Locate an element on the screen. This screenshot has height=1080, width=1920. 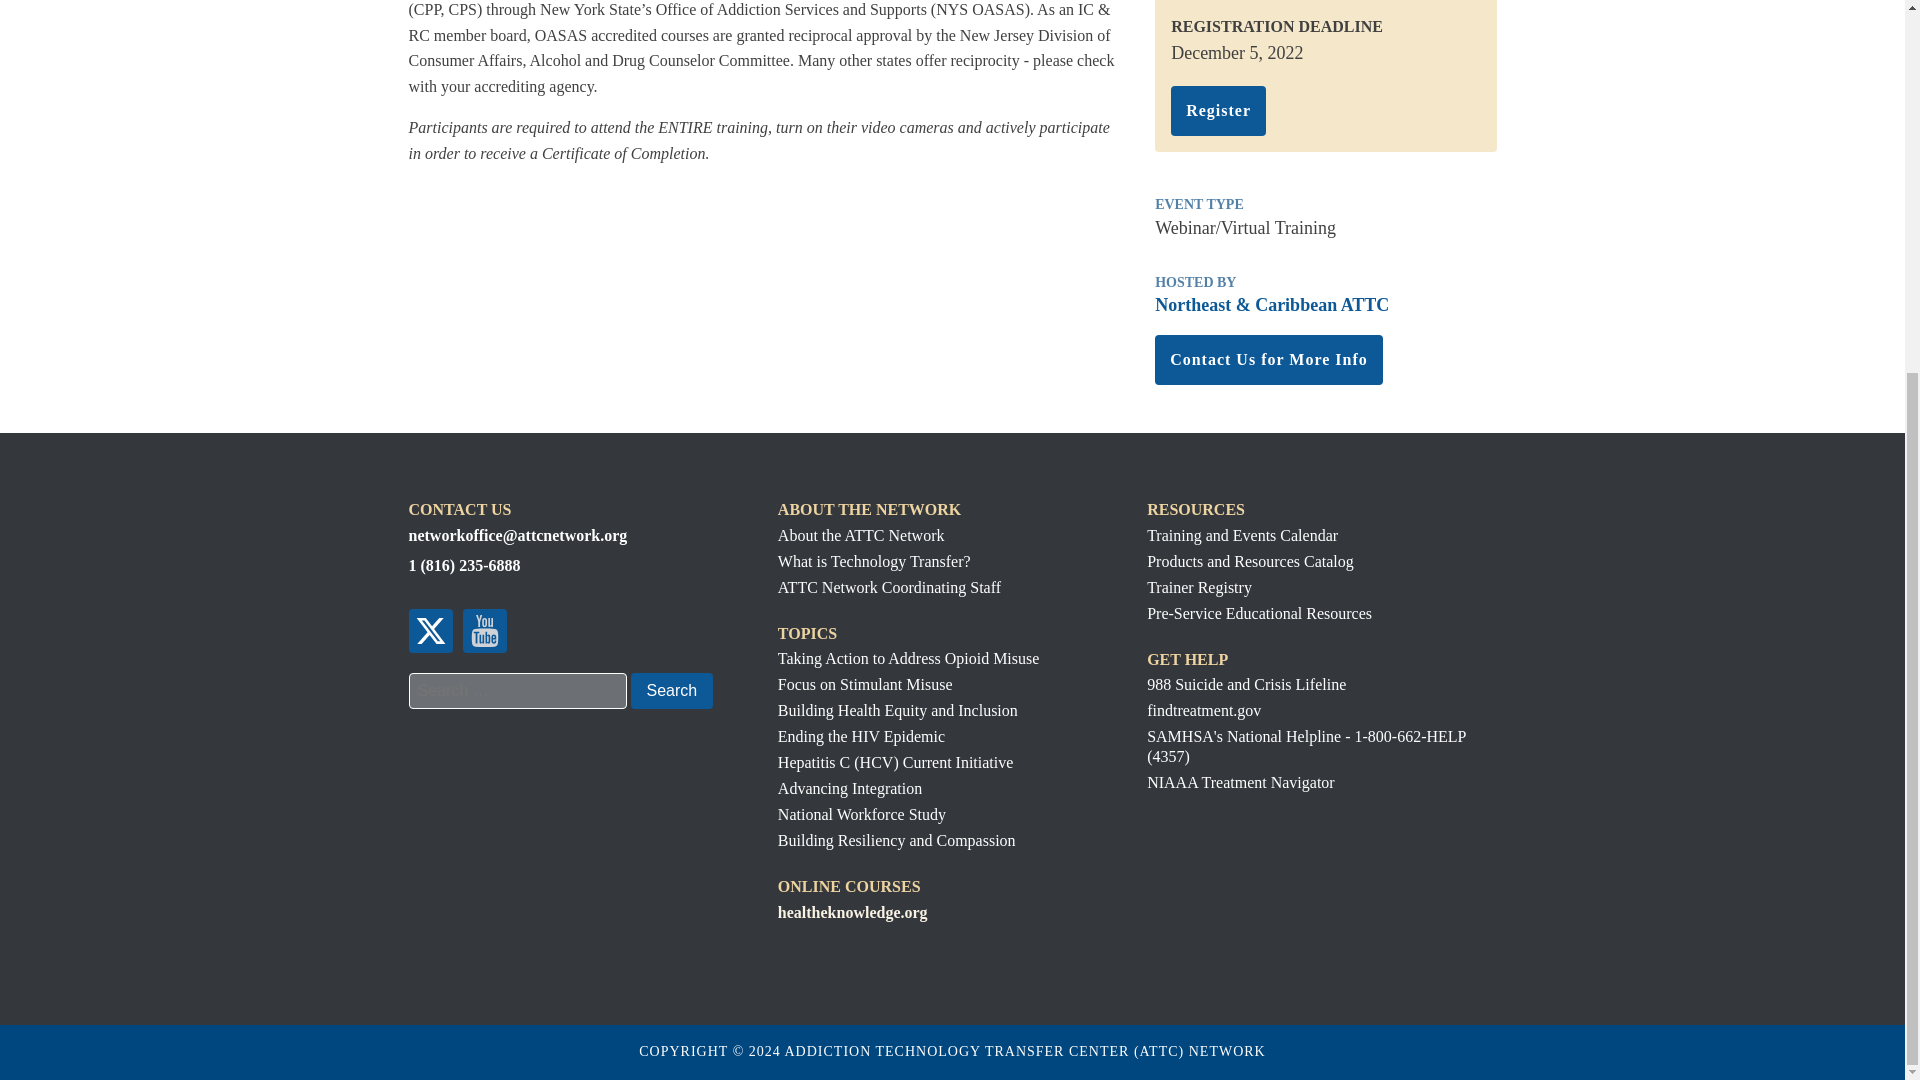
Ending the HIV Epidemic is located at coordinates (908, 736).